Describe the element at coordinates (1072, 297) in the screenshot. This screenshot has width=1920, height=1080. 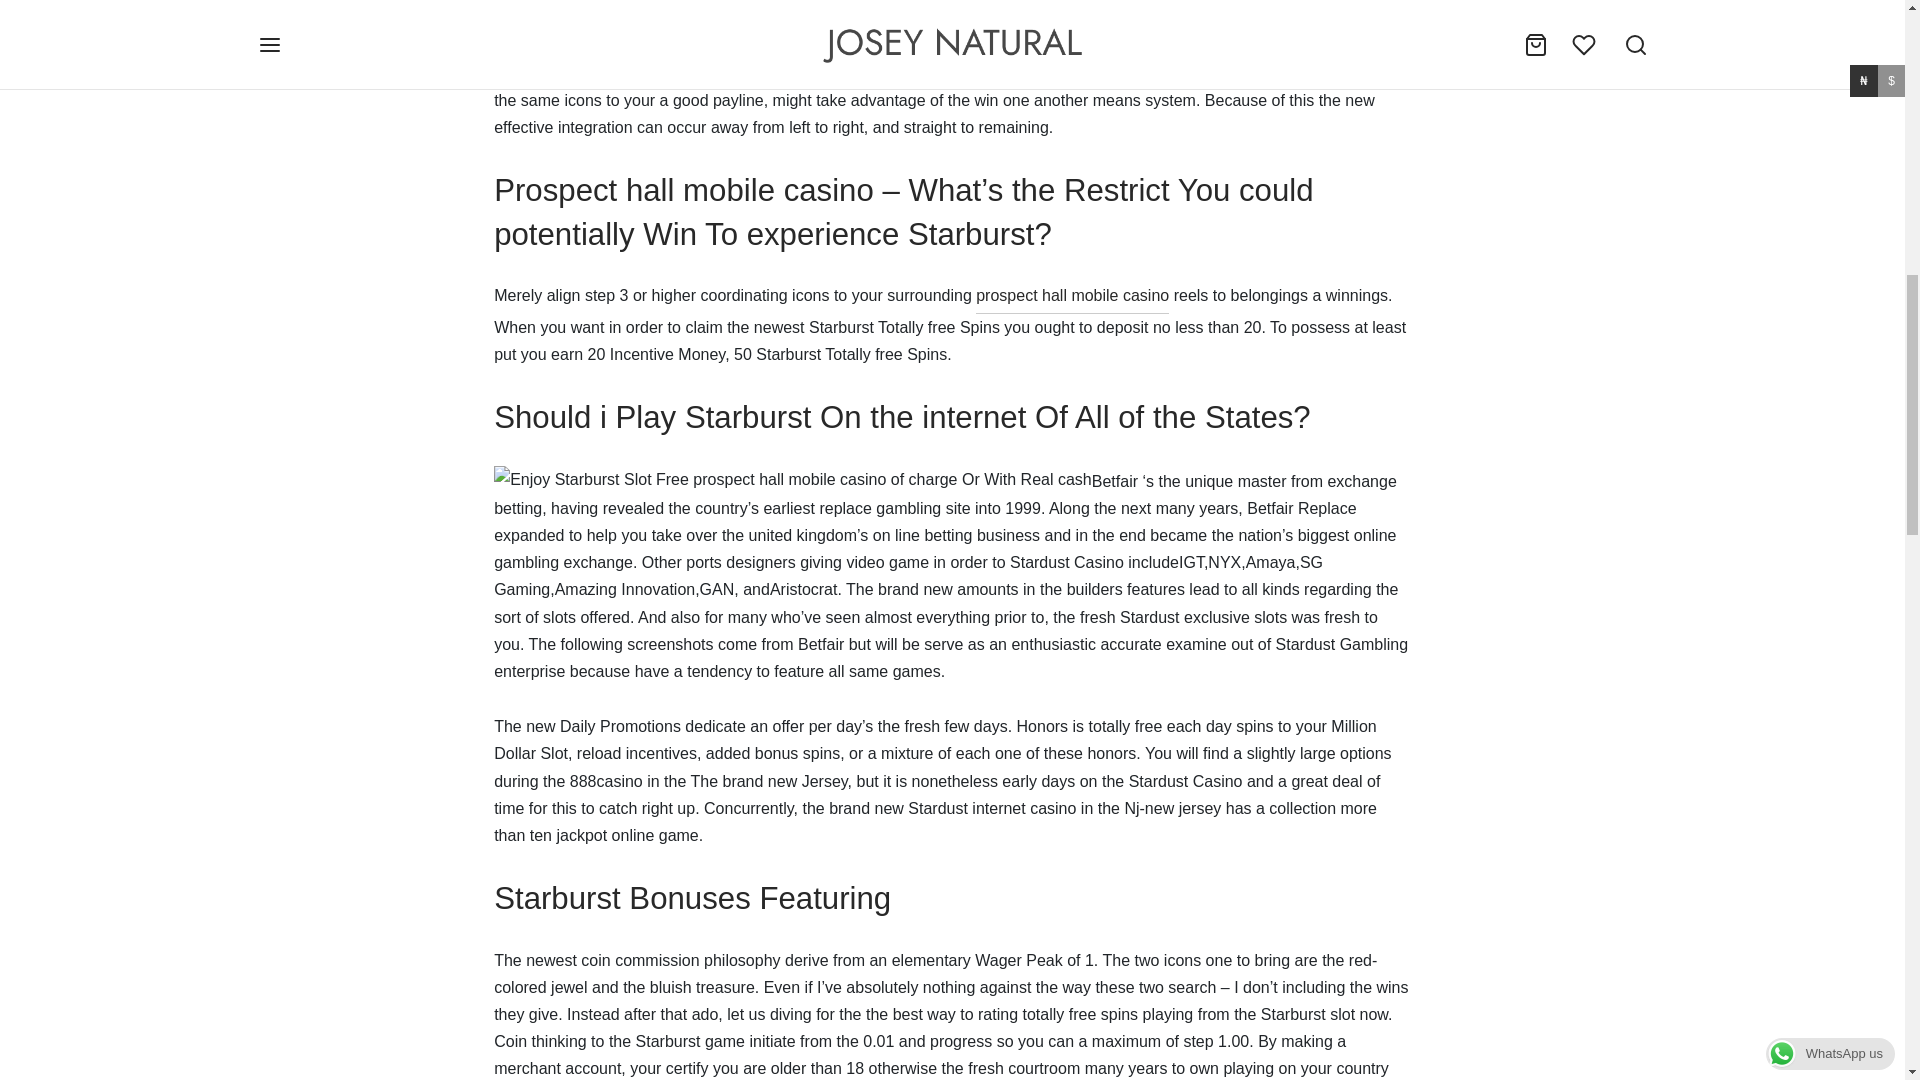
I see `prospect hall mobile casino` at that location.